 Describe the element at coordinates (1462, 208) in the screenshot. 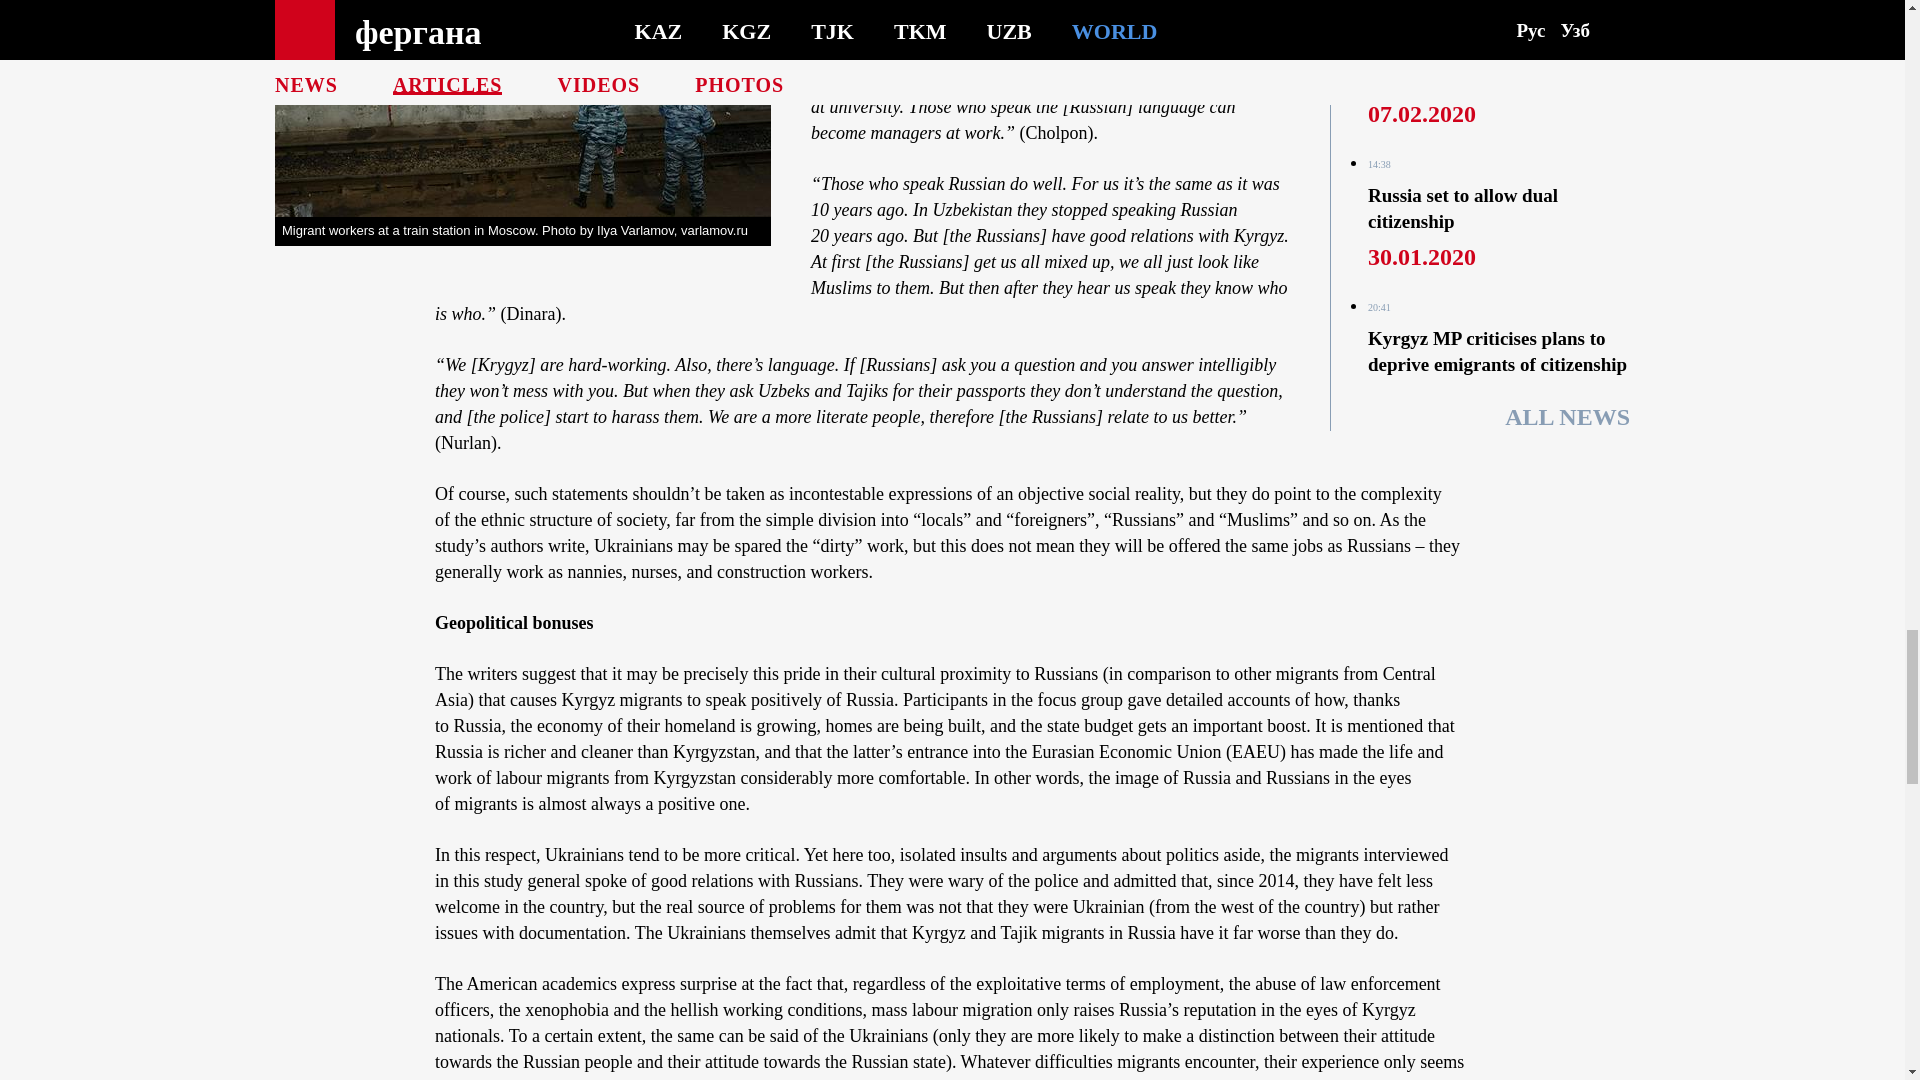

I see `Russia set to allow dual citizenship` at that location.